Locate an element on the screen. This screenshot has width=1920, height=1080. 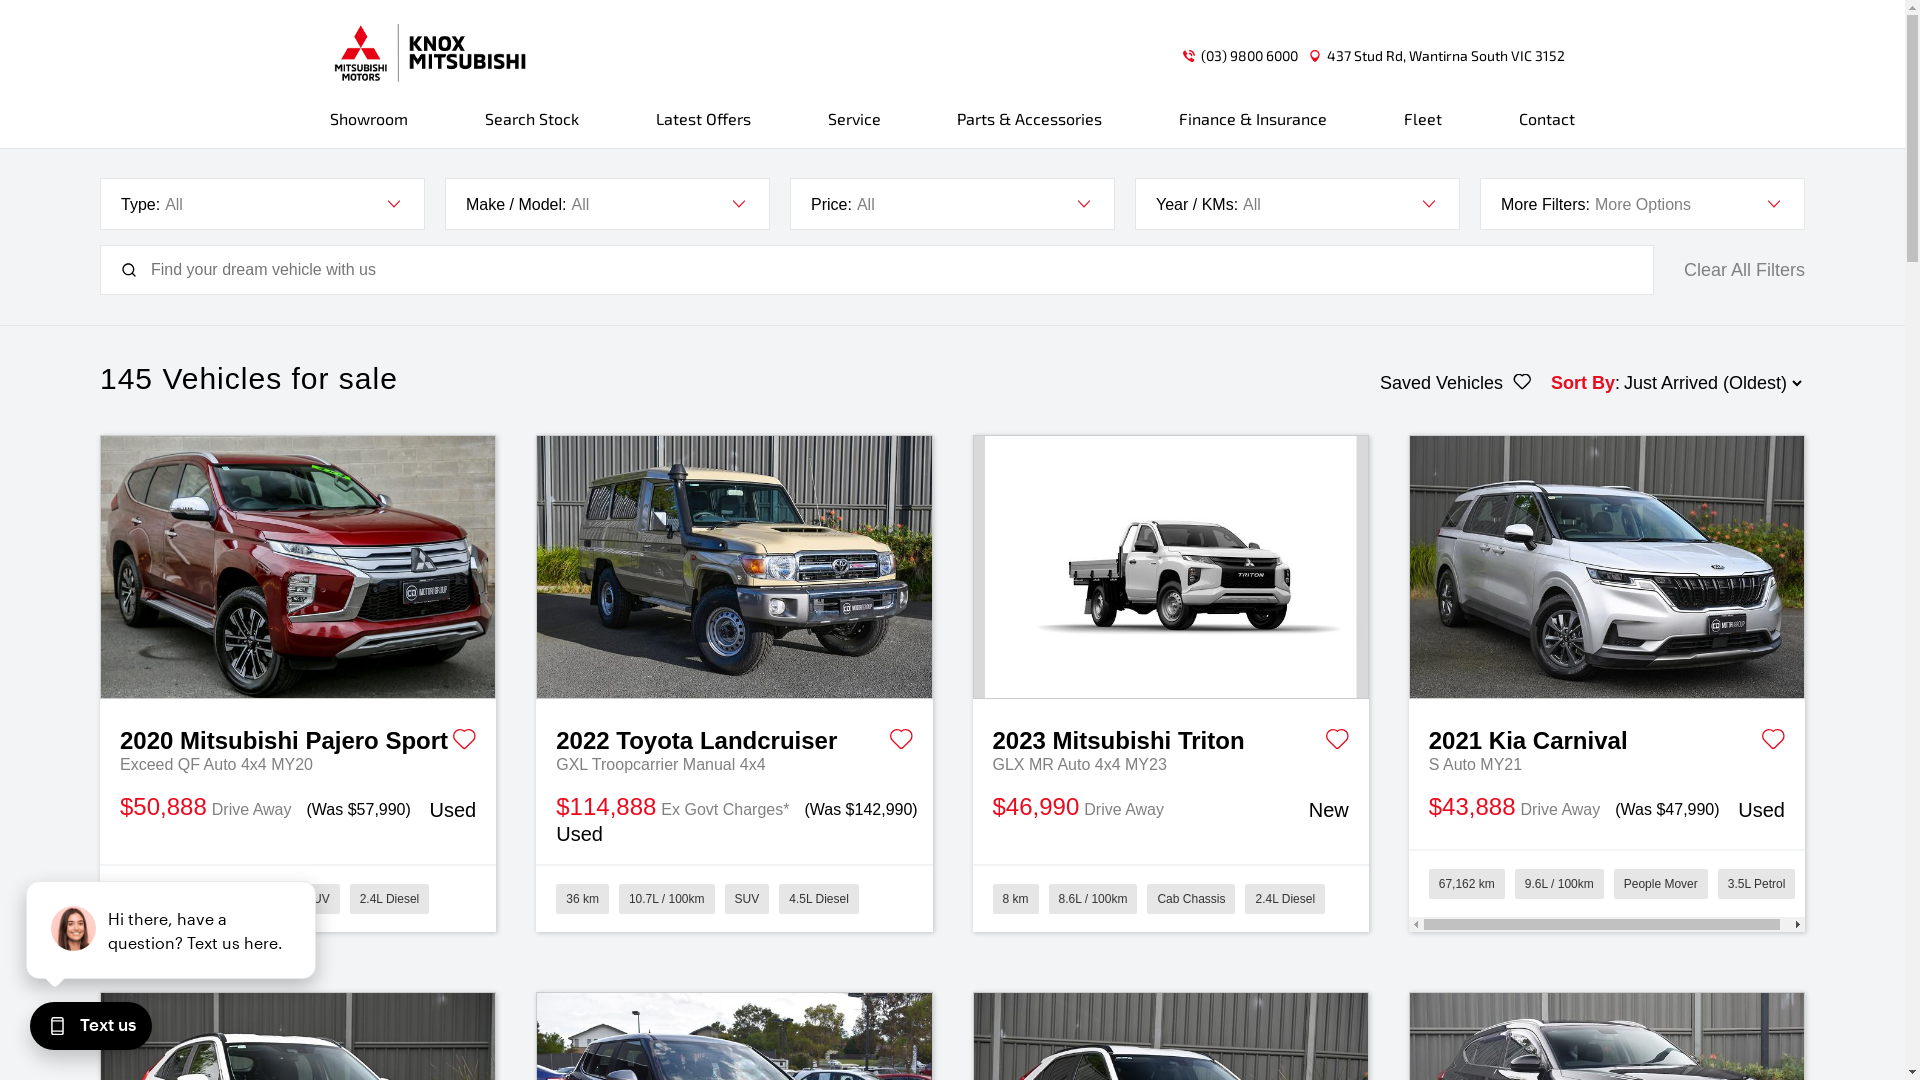
$46,990
Drive Away
New is located at coordinates (1170, 808).